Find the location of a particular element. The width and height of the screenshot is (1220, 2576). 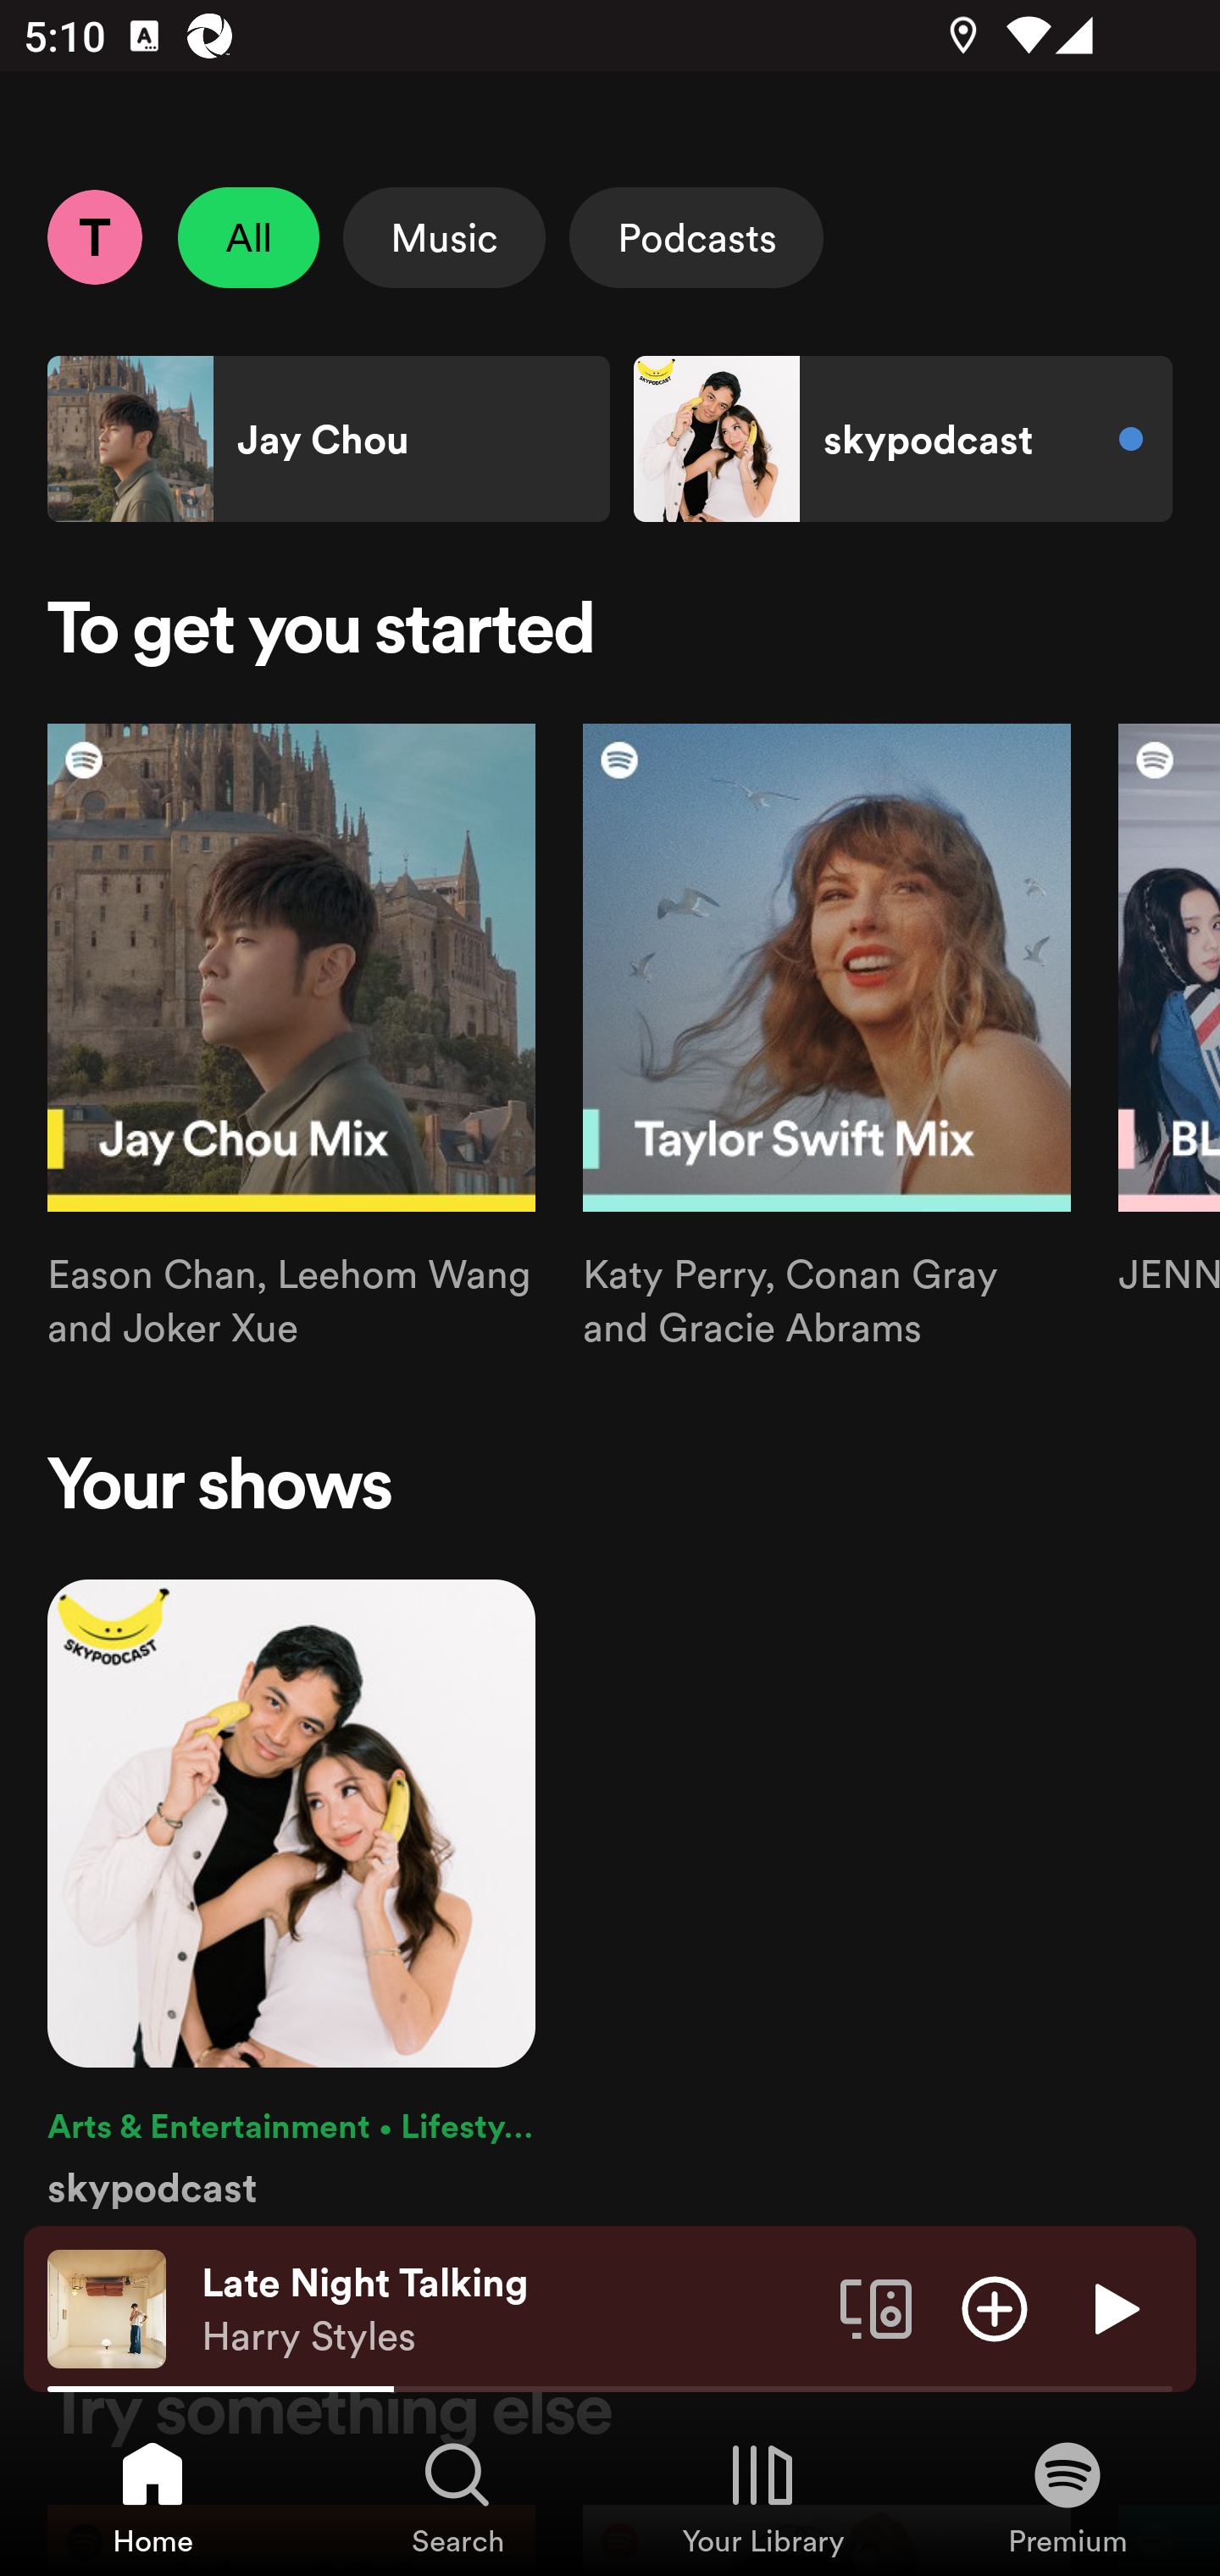

skypodcast Shortcut skypodcast New content is located at coordinates (902, 439).